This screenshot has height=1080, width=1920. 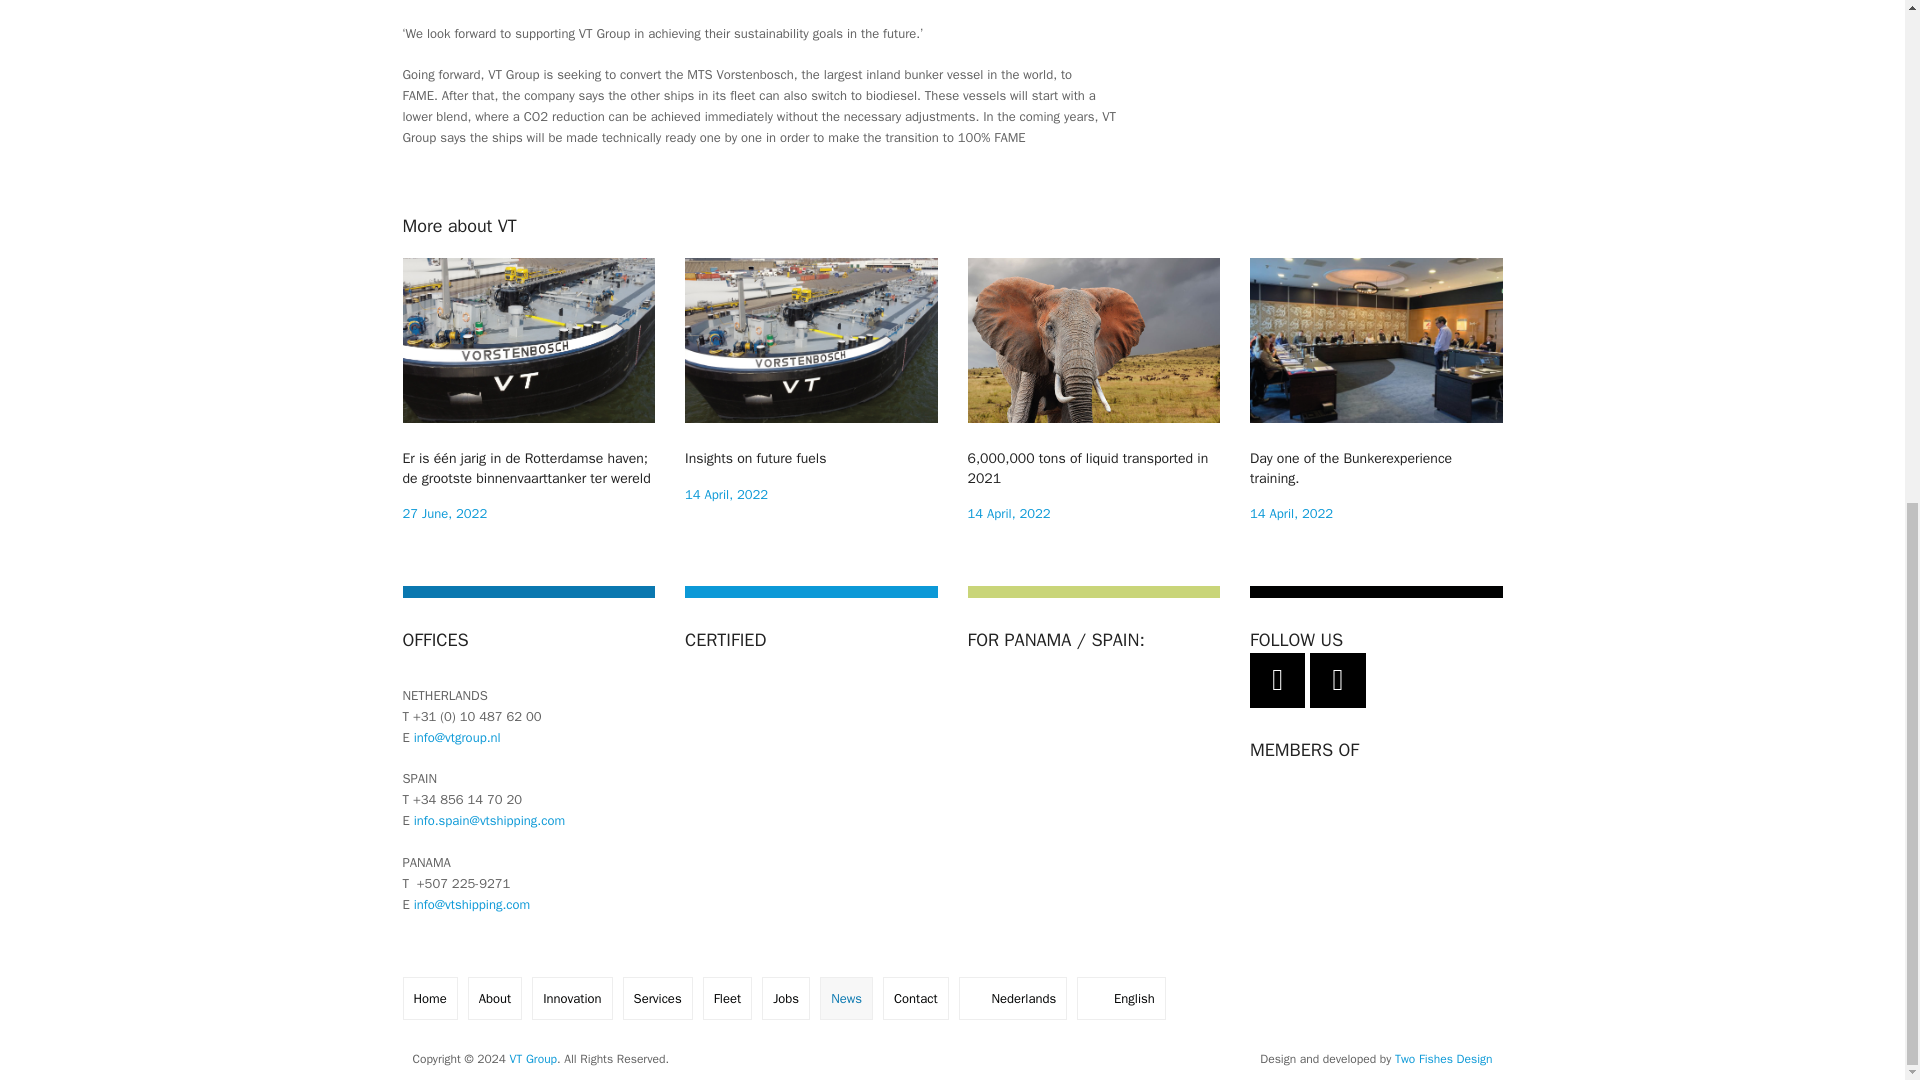 I want to click on Youtube, so click(x=1094, y=390).